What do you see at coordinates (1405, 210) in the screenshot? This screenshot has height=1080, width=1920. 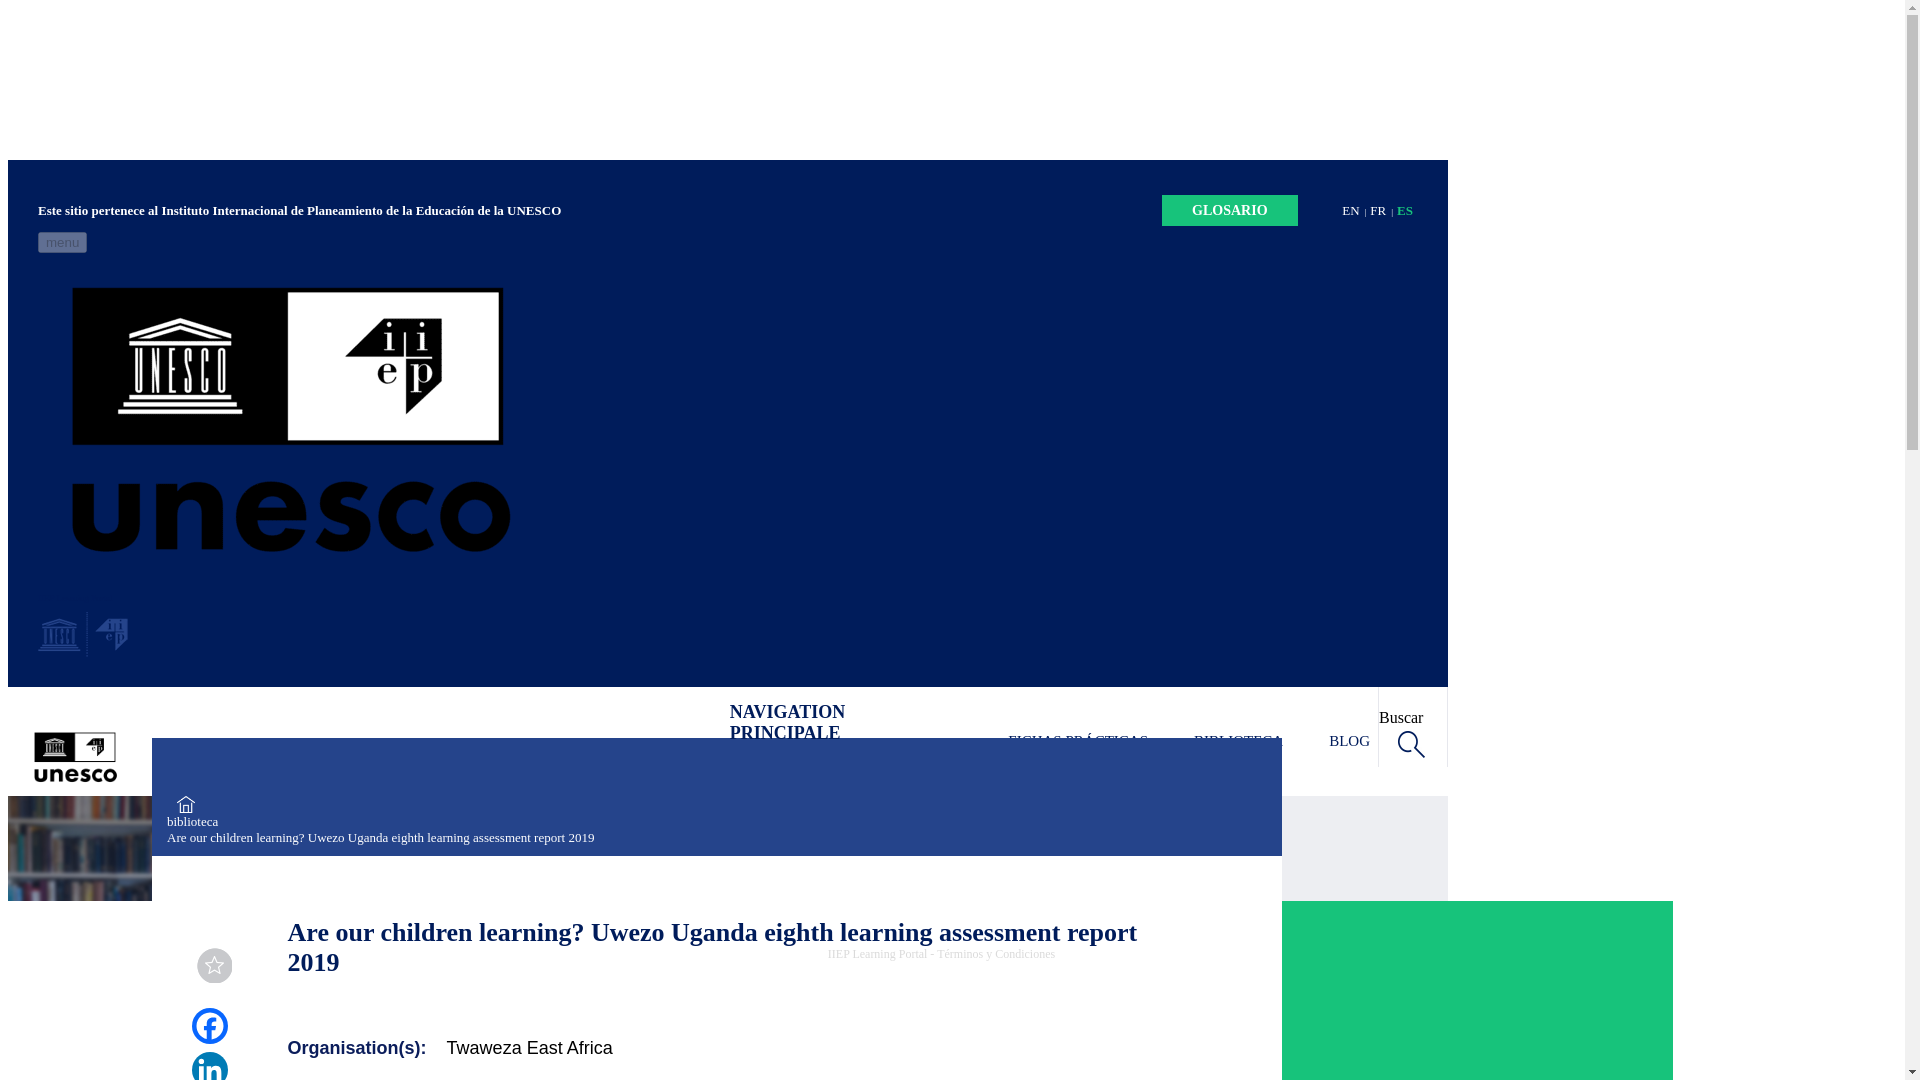 I see `ES` at bounding box center [1405, 210].